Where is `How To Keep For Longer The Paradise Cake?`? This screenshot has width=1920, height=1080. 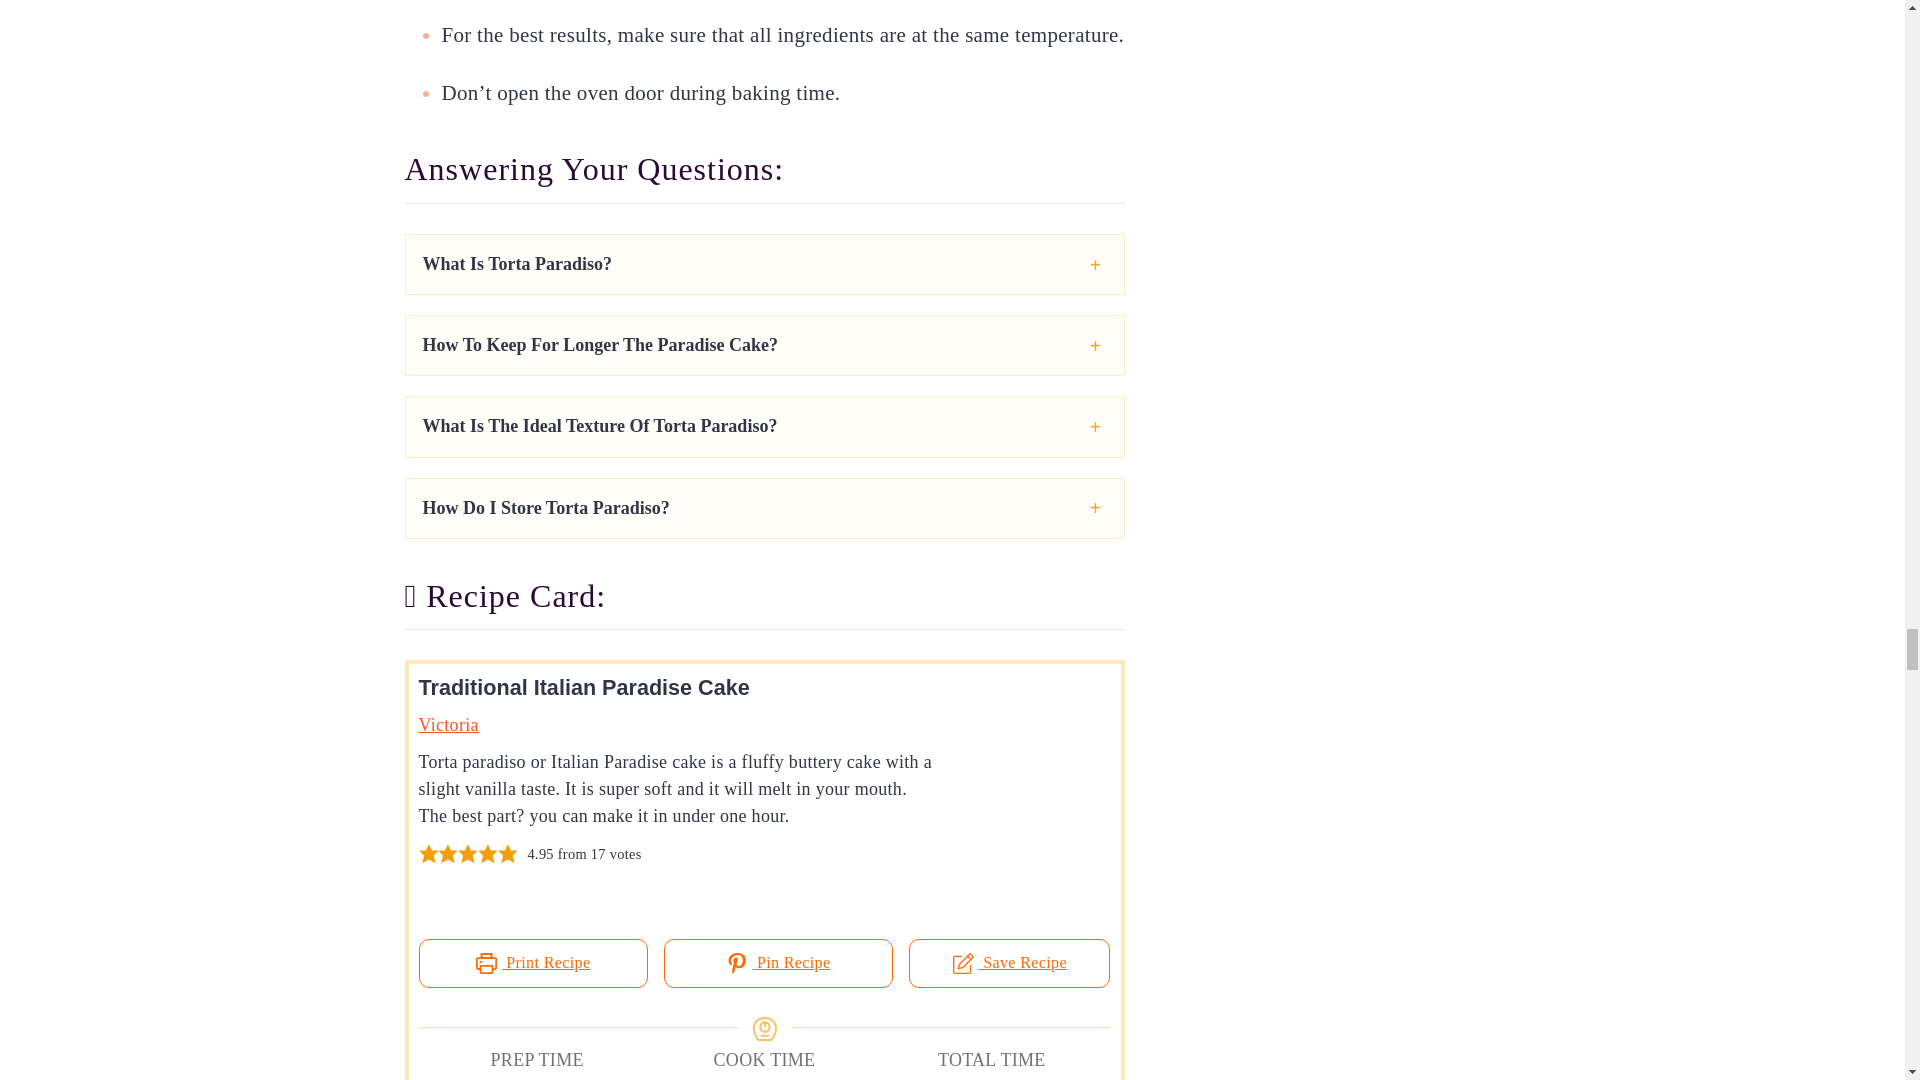
How To Keep For Longer The Paradise Cake? is located at coordinates (600, 344).